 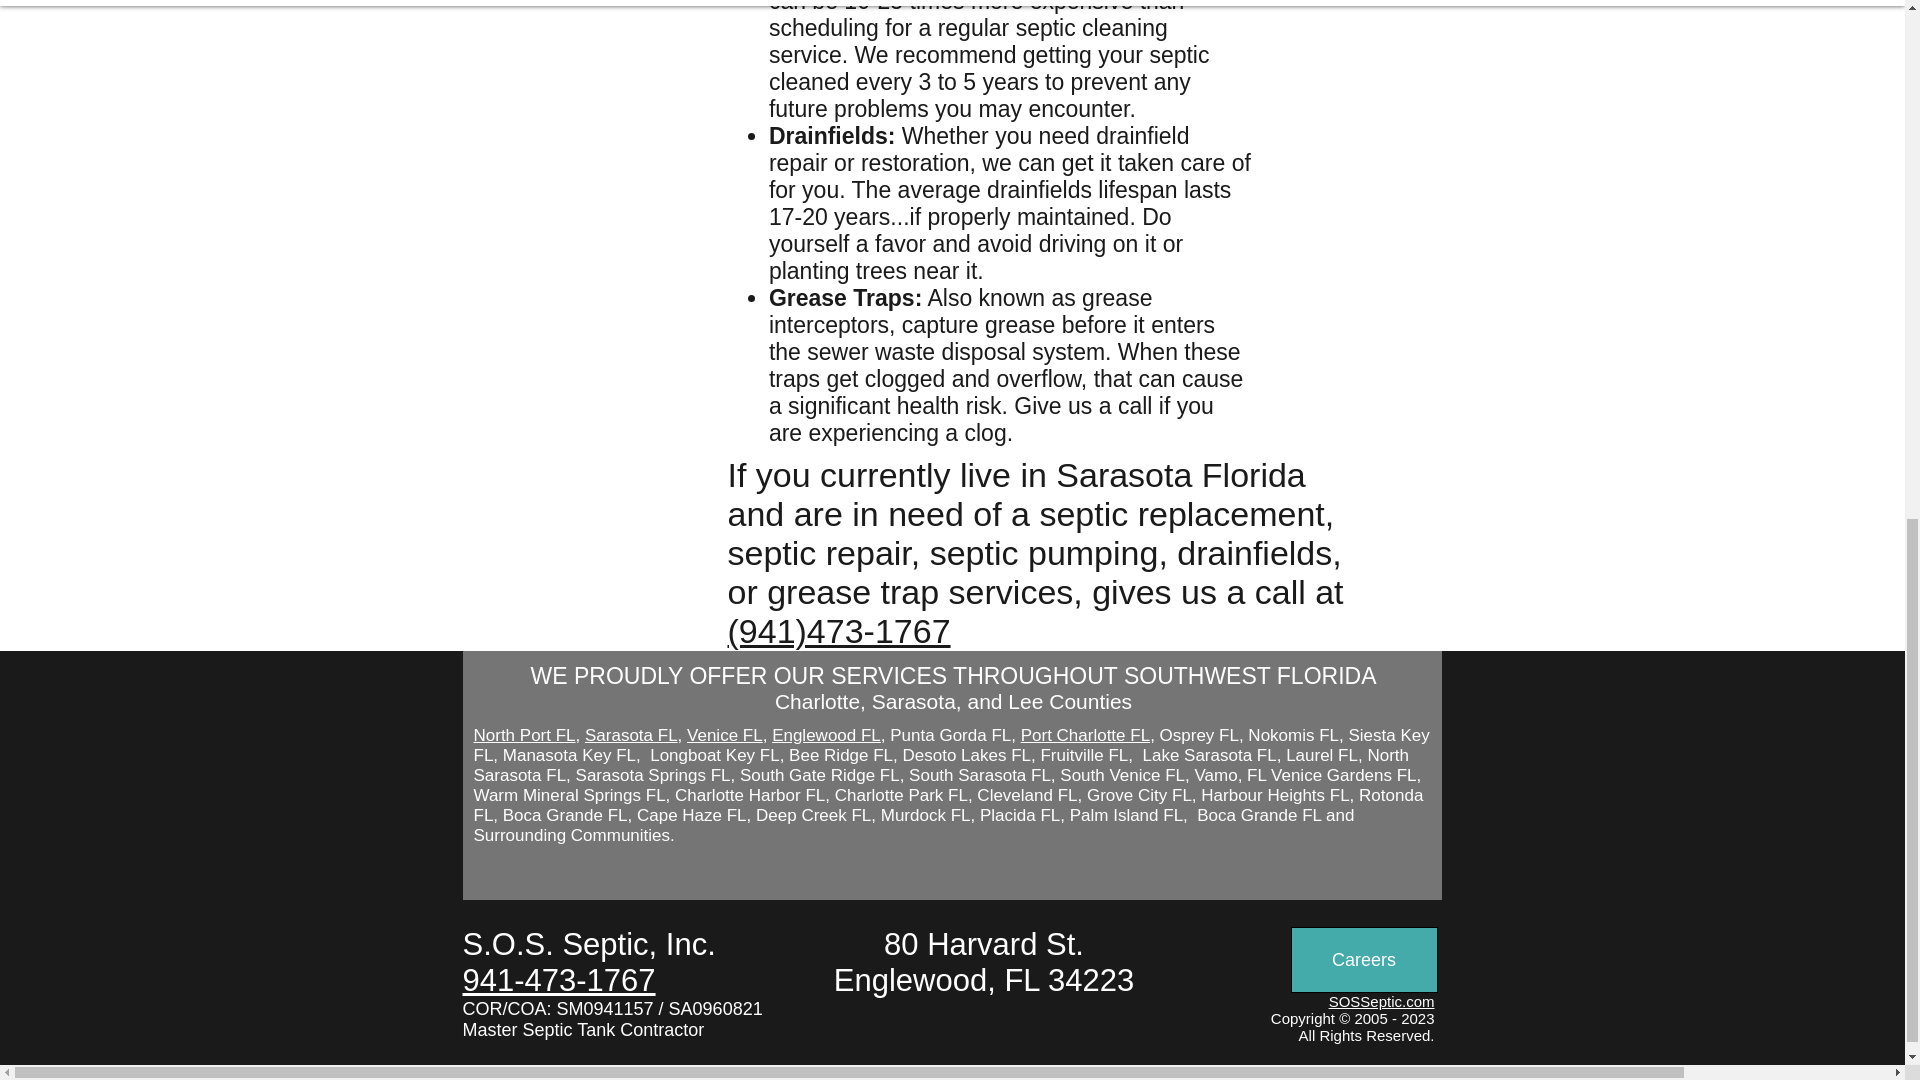 What do you see at coordinates (1381, 1000) in the screenshot?
I see `SOSSeptic.com` at bounding box center [1381, 1000].